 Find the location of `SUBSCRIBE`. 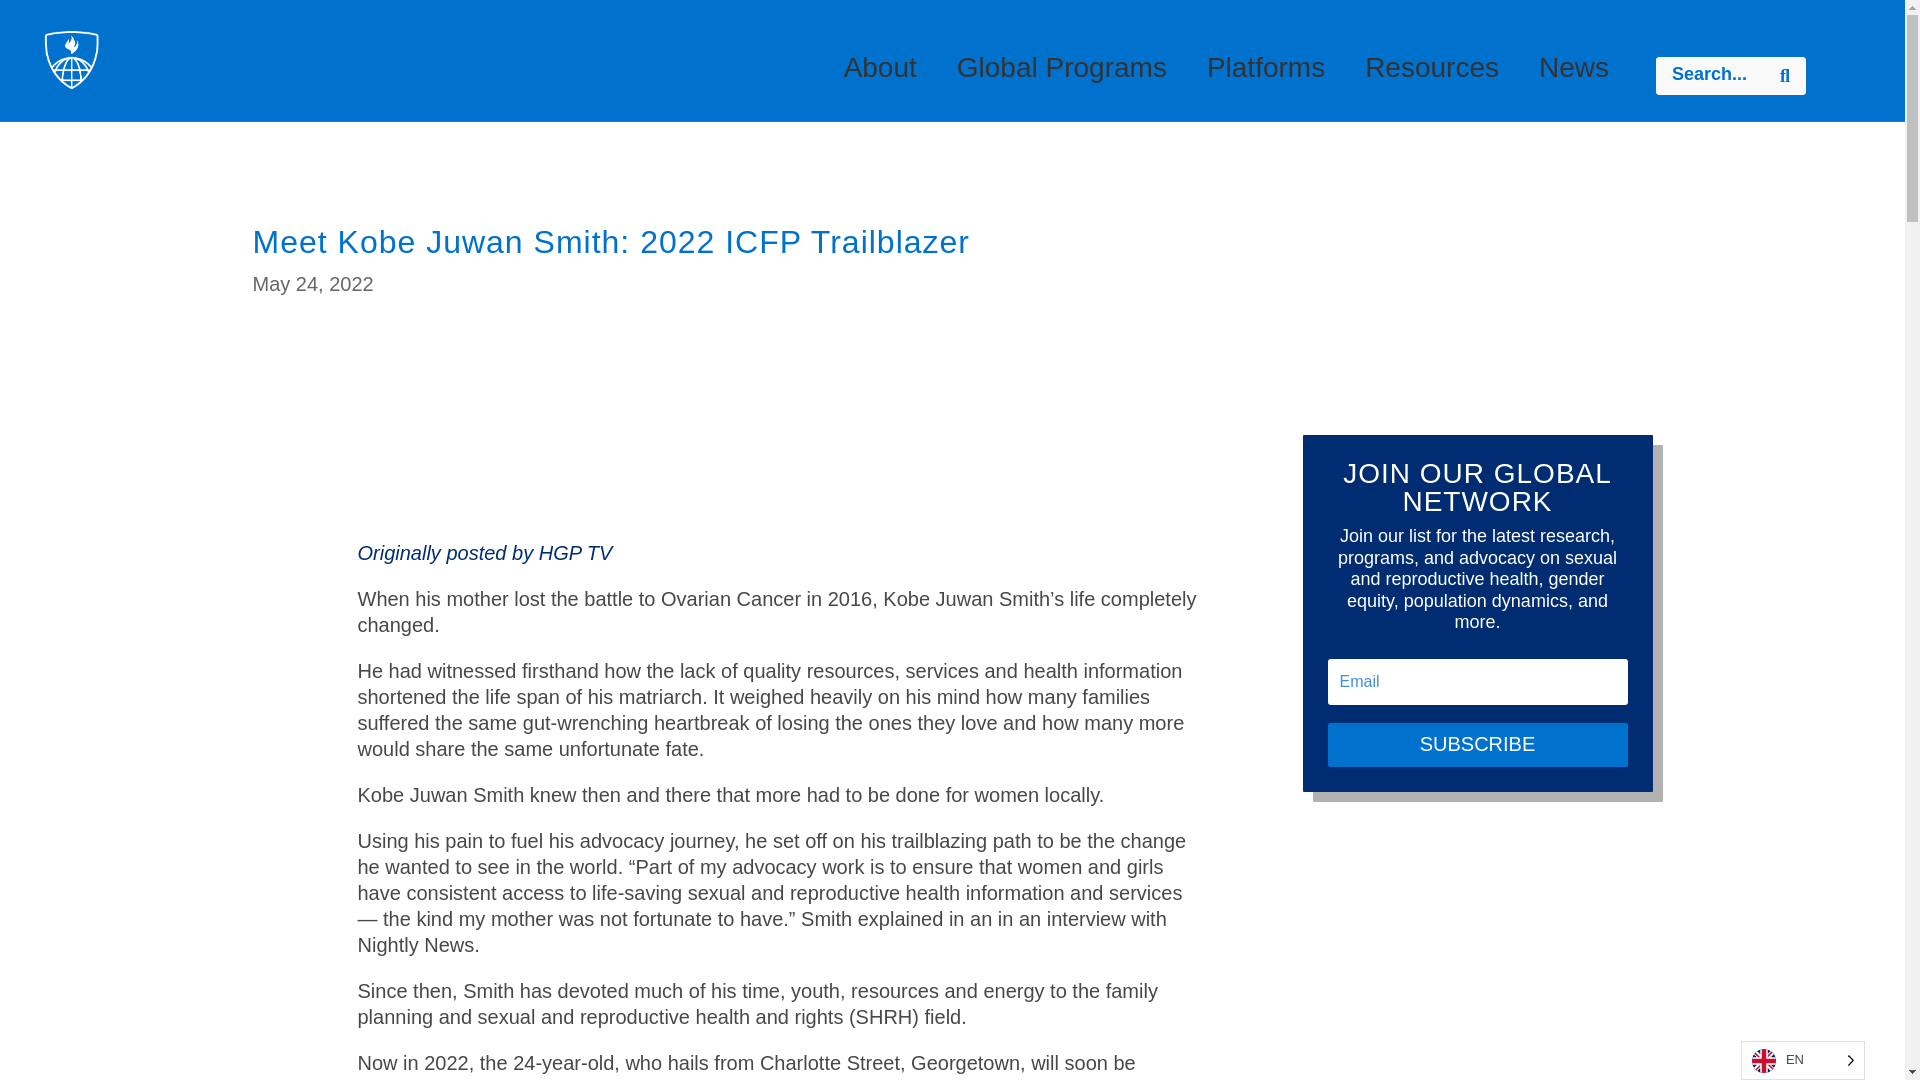

SUBSCRIBE is located at coordinates (1478, 744).